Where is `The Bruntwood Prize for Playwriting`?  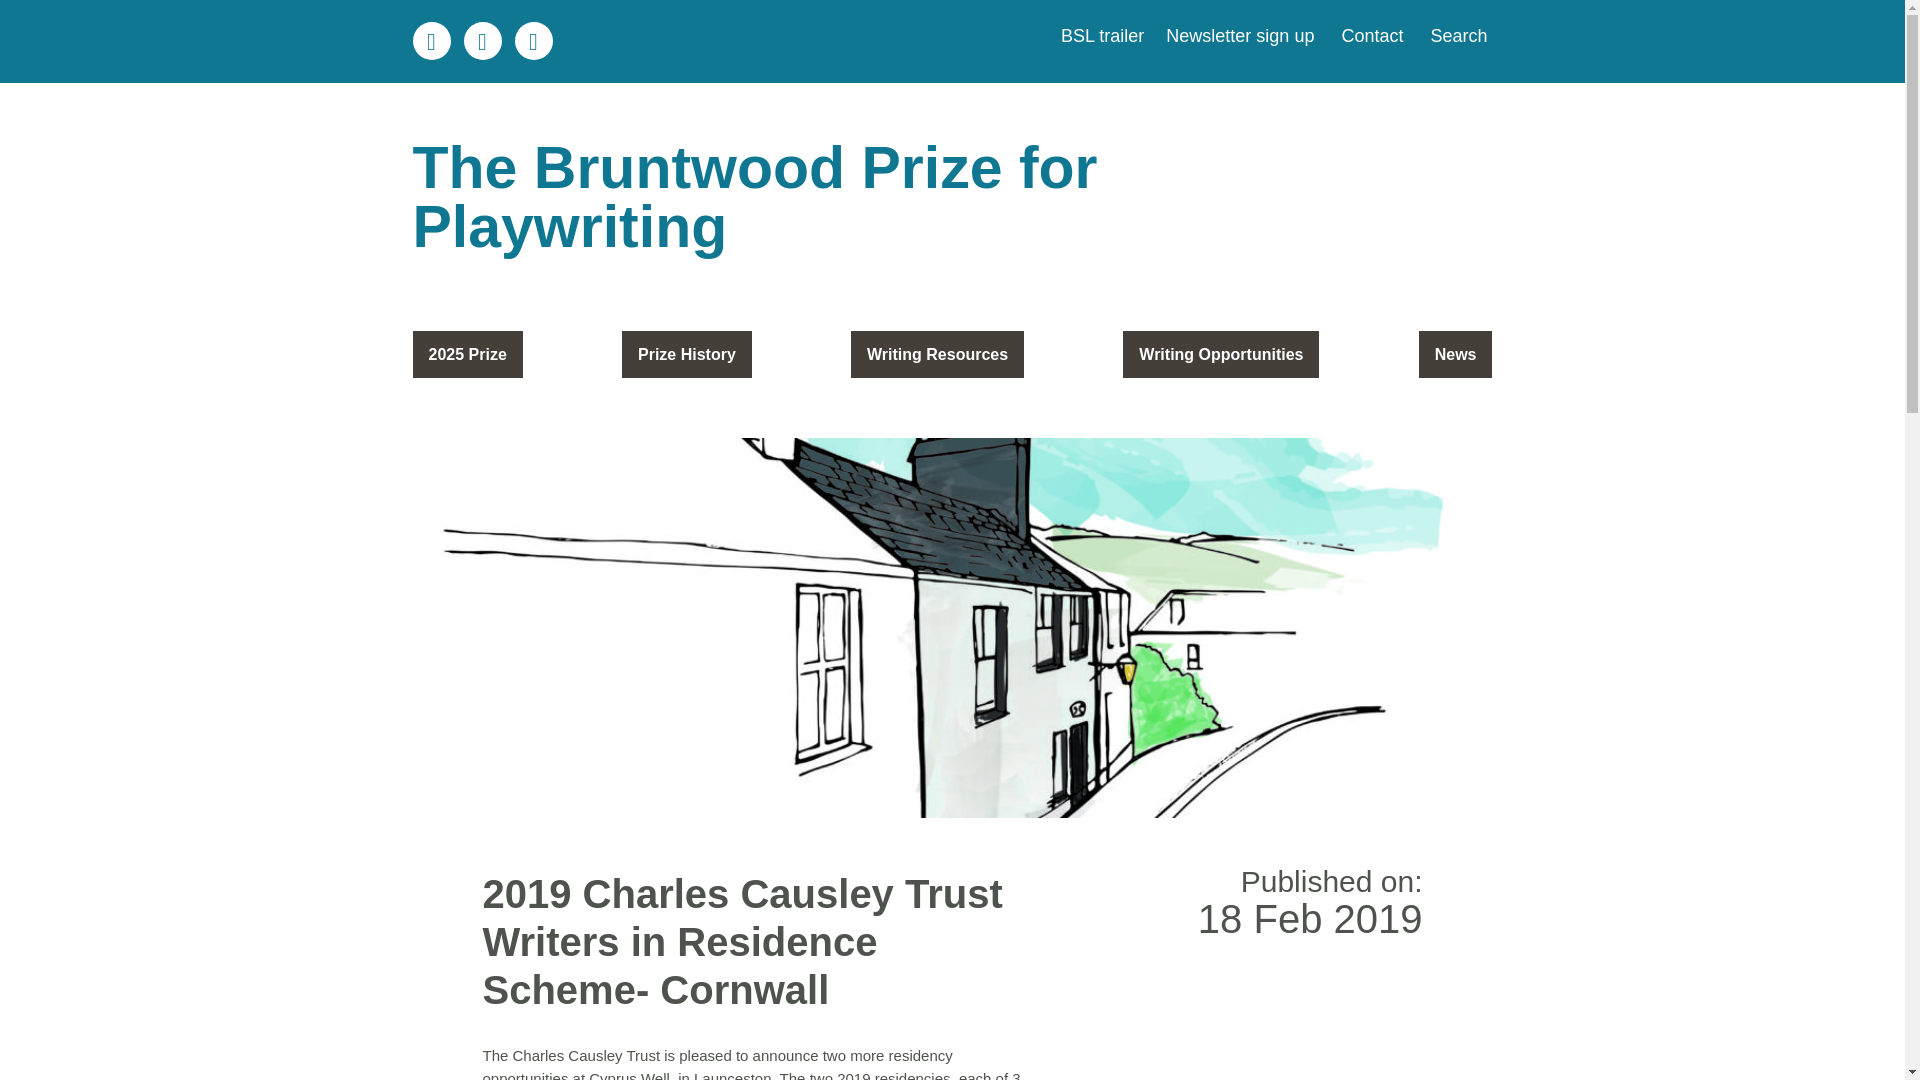
The Bruntwood Prize for Playwriting is located at coordinates (952, 198).